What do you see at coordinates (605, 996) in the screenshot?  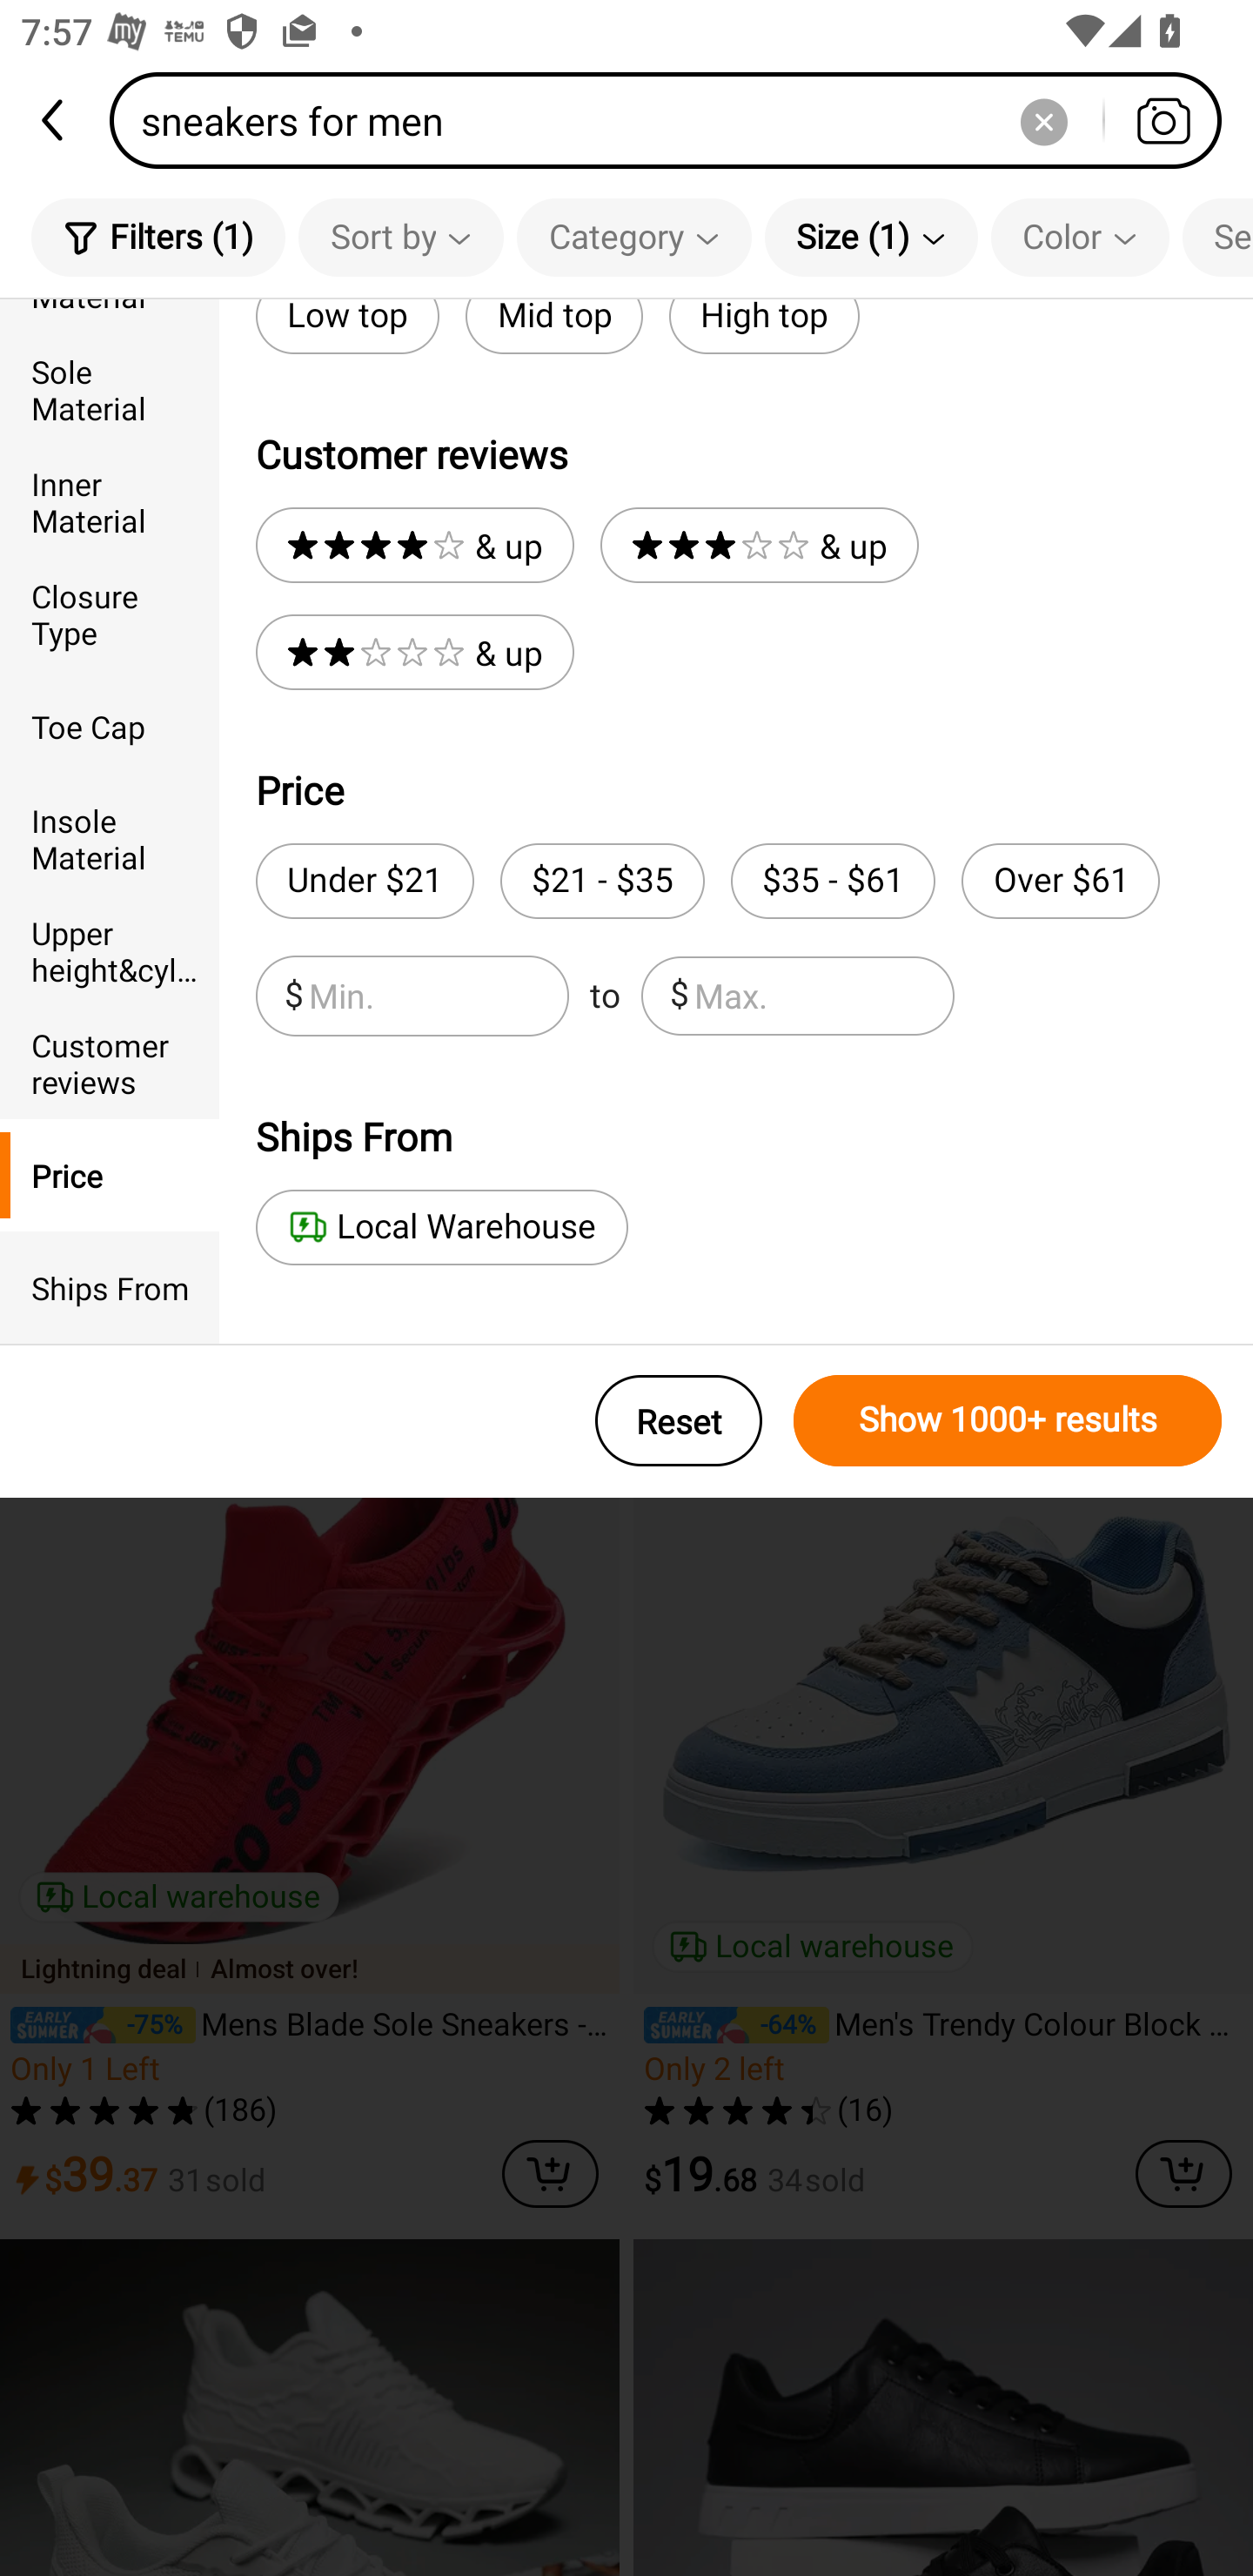 I see `$ Min. to $ Max.` at bounding box center [605, 996].